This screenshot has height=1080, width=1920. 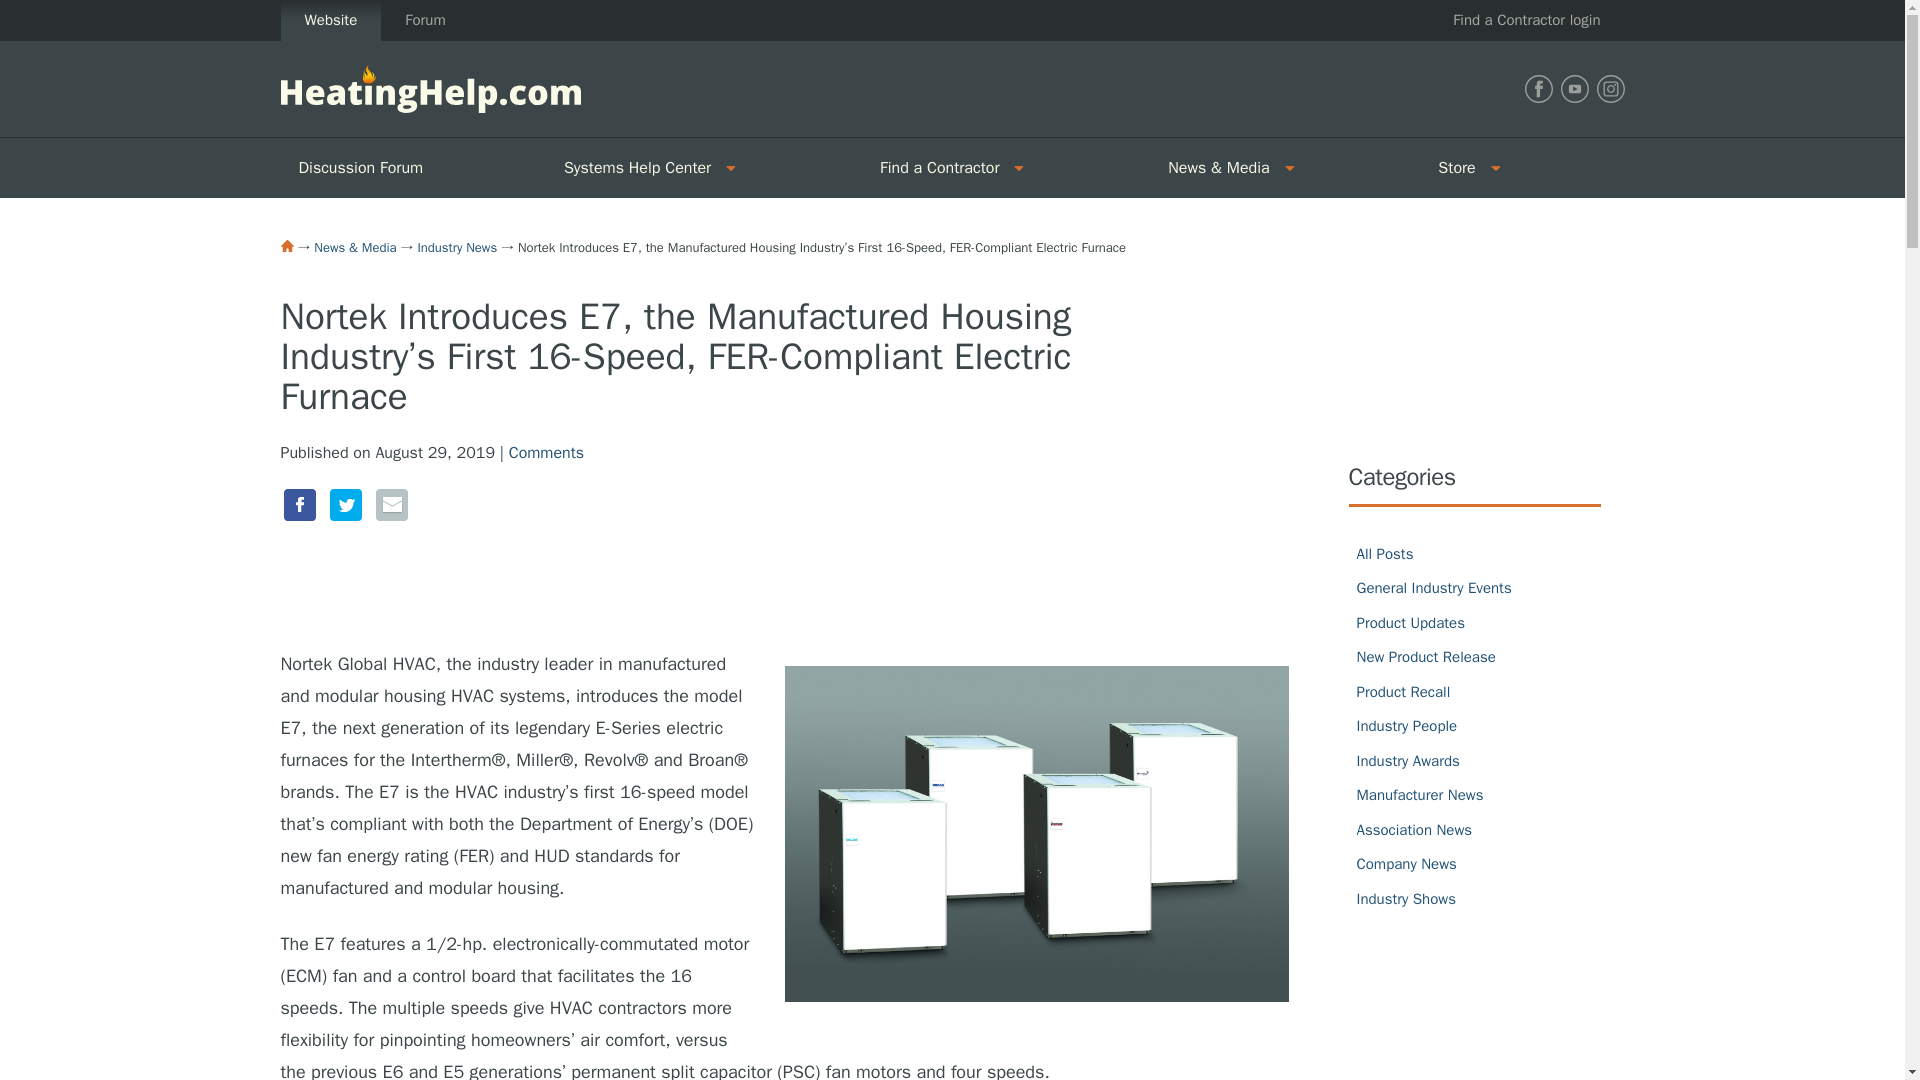 I want to click on Website, so click(x=330, y=20).